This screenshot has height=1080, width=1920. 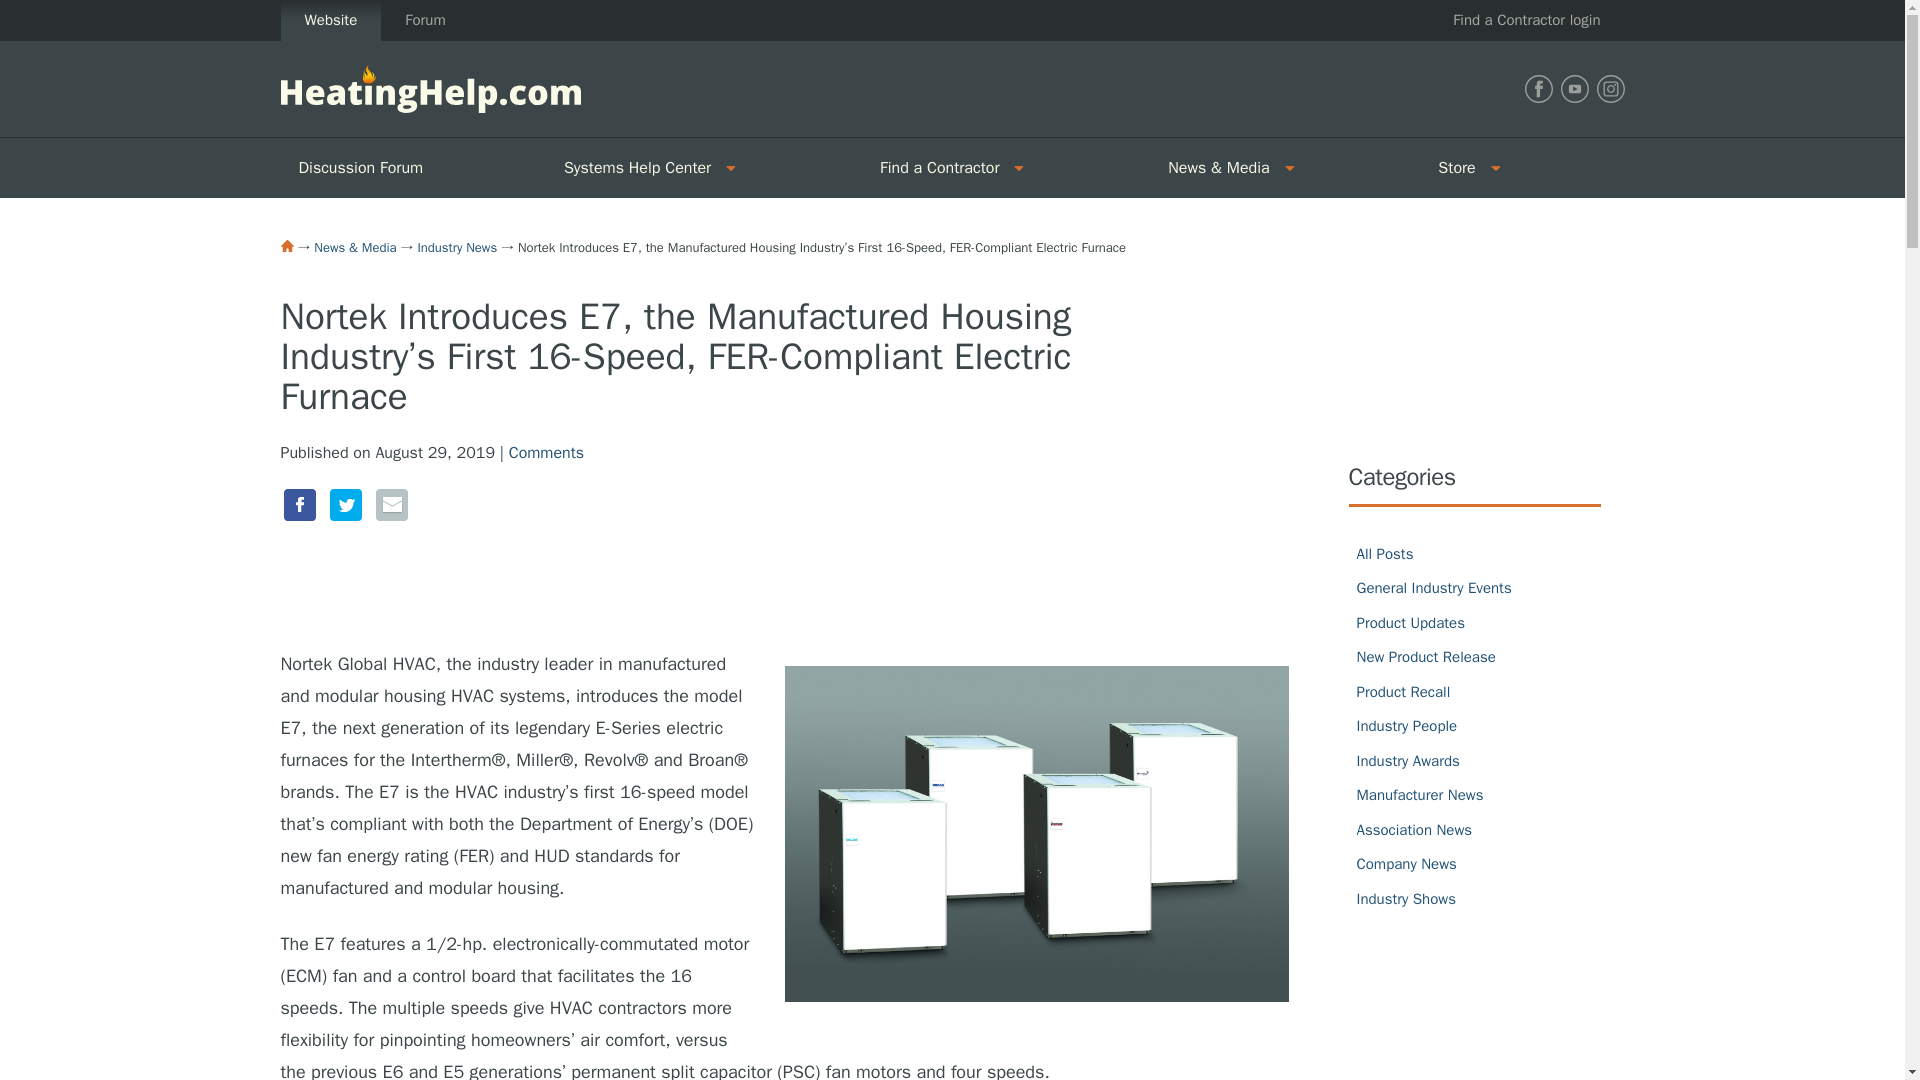 I want to click on Website, so click(x=330, y=20).